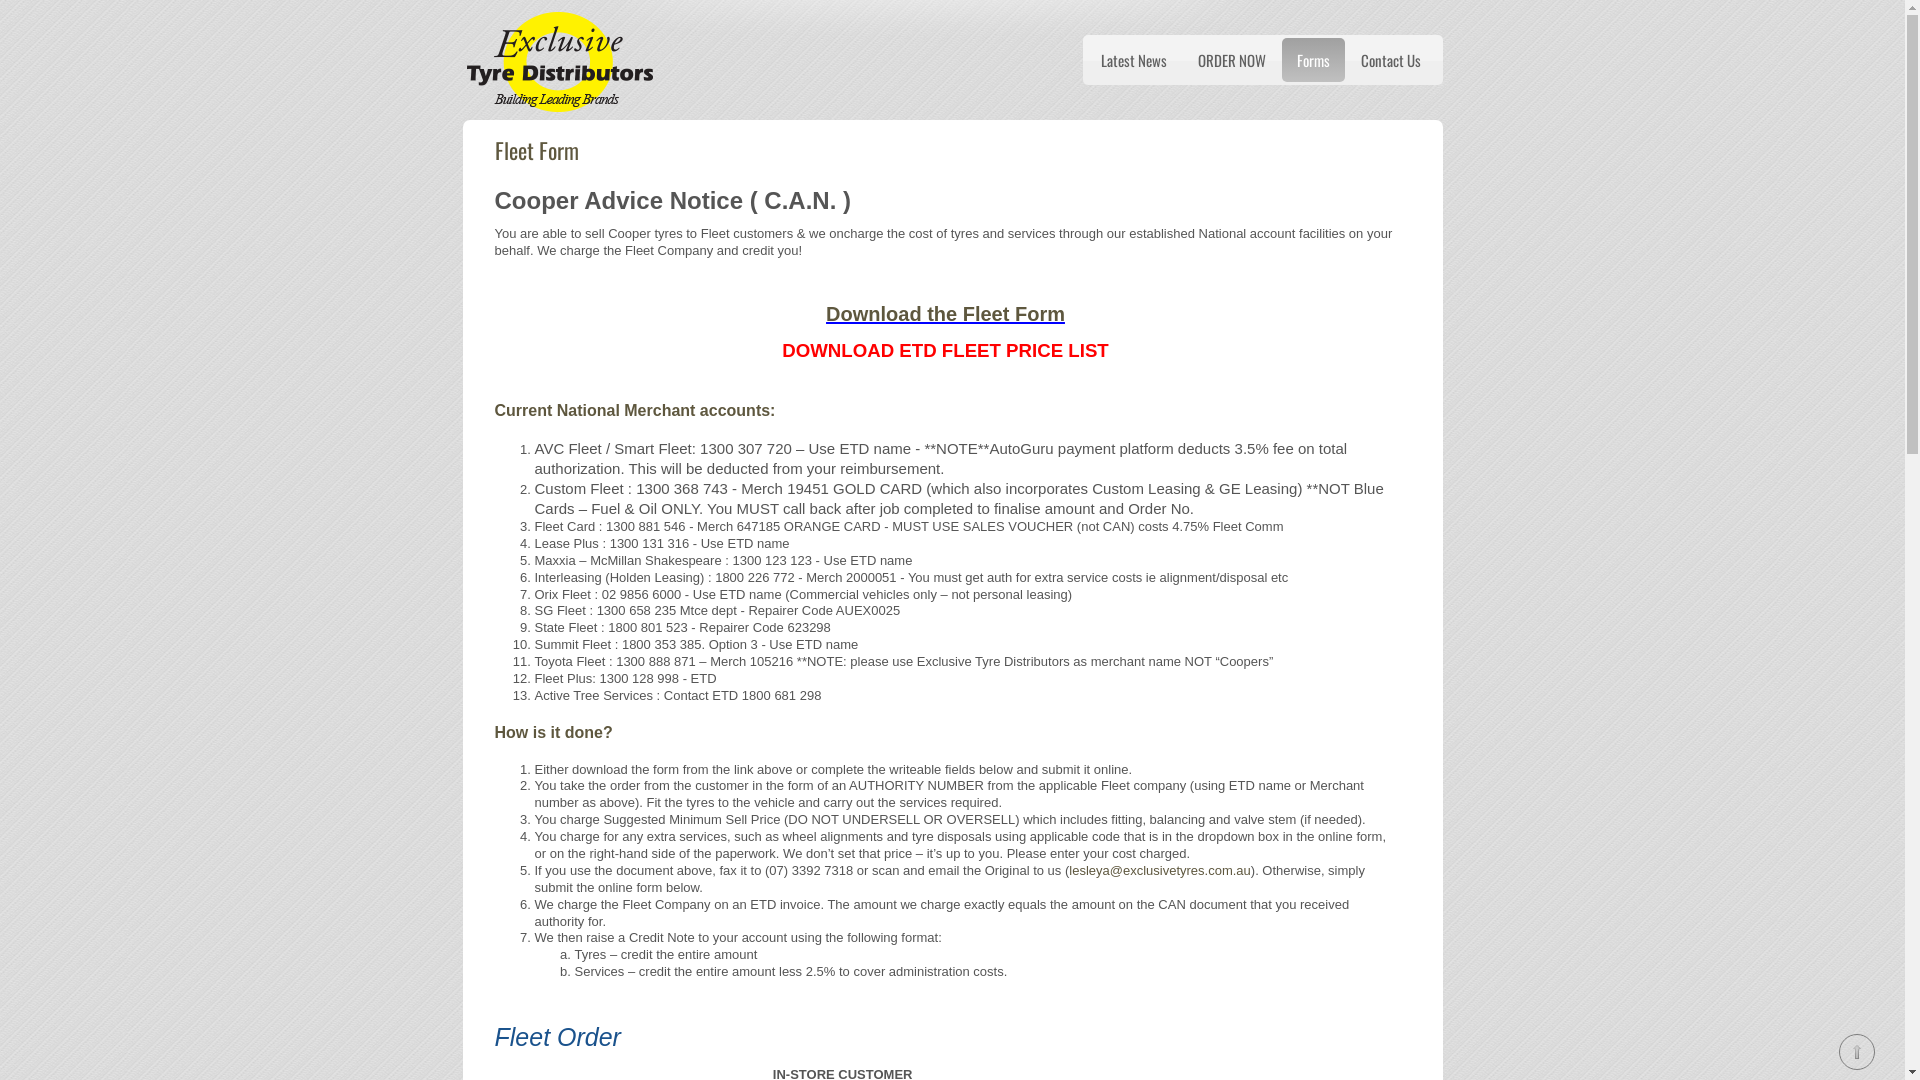 Image resolution: width=1920 pixels, height=1080 pixels. I want to click on Contact Us, so click(1391, 60).